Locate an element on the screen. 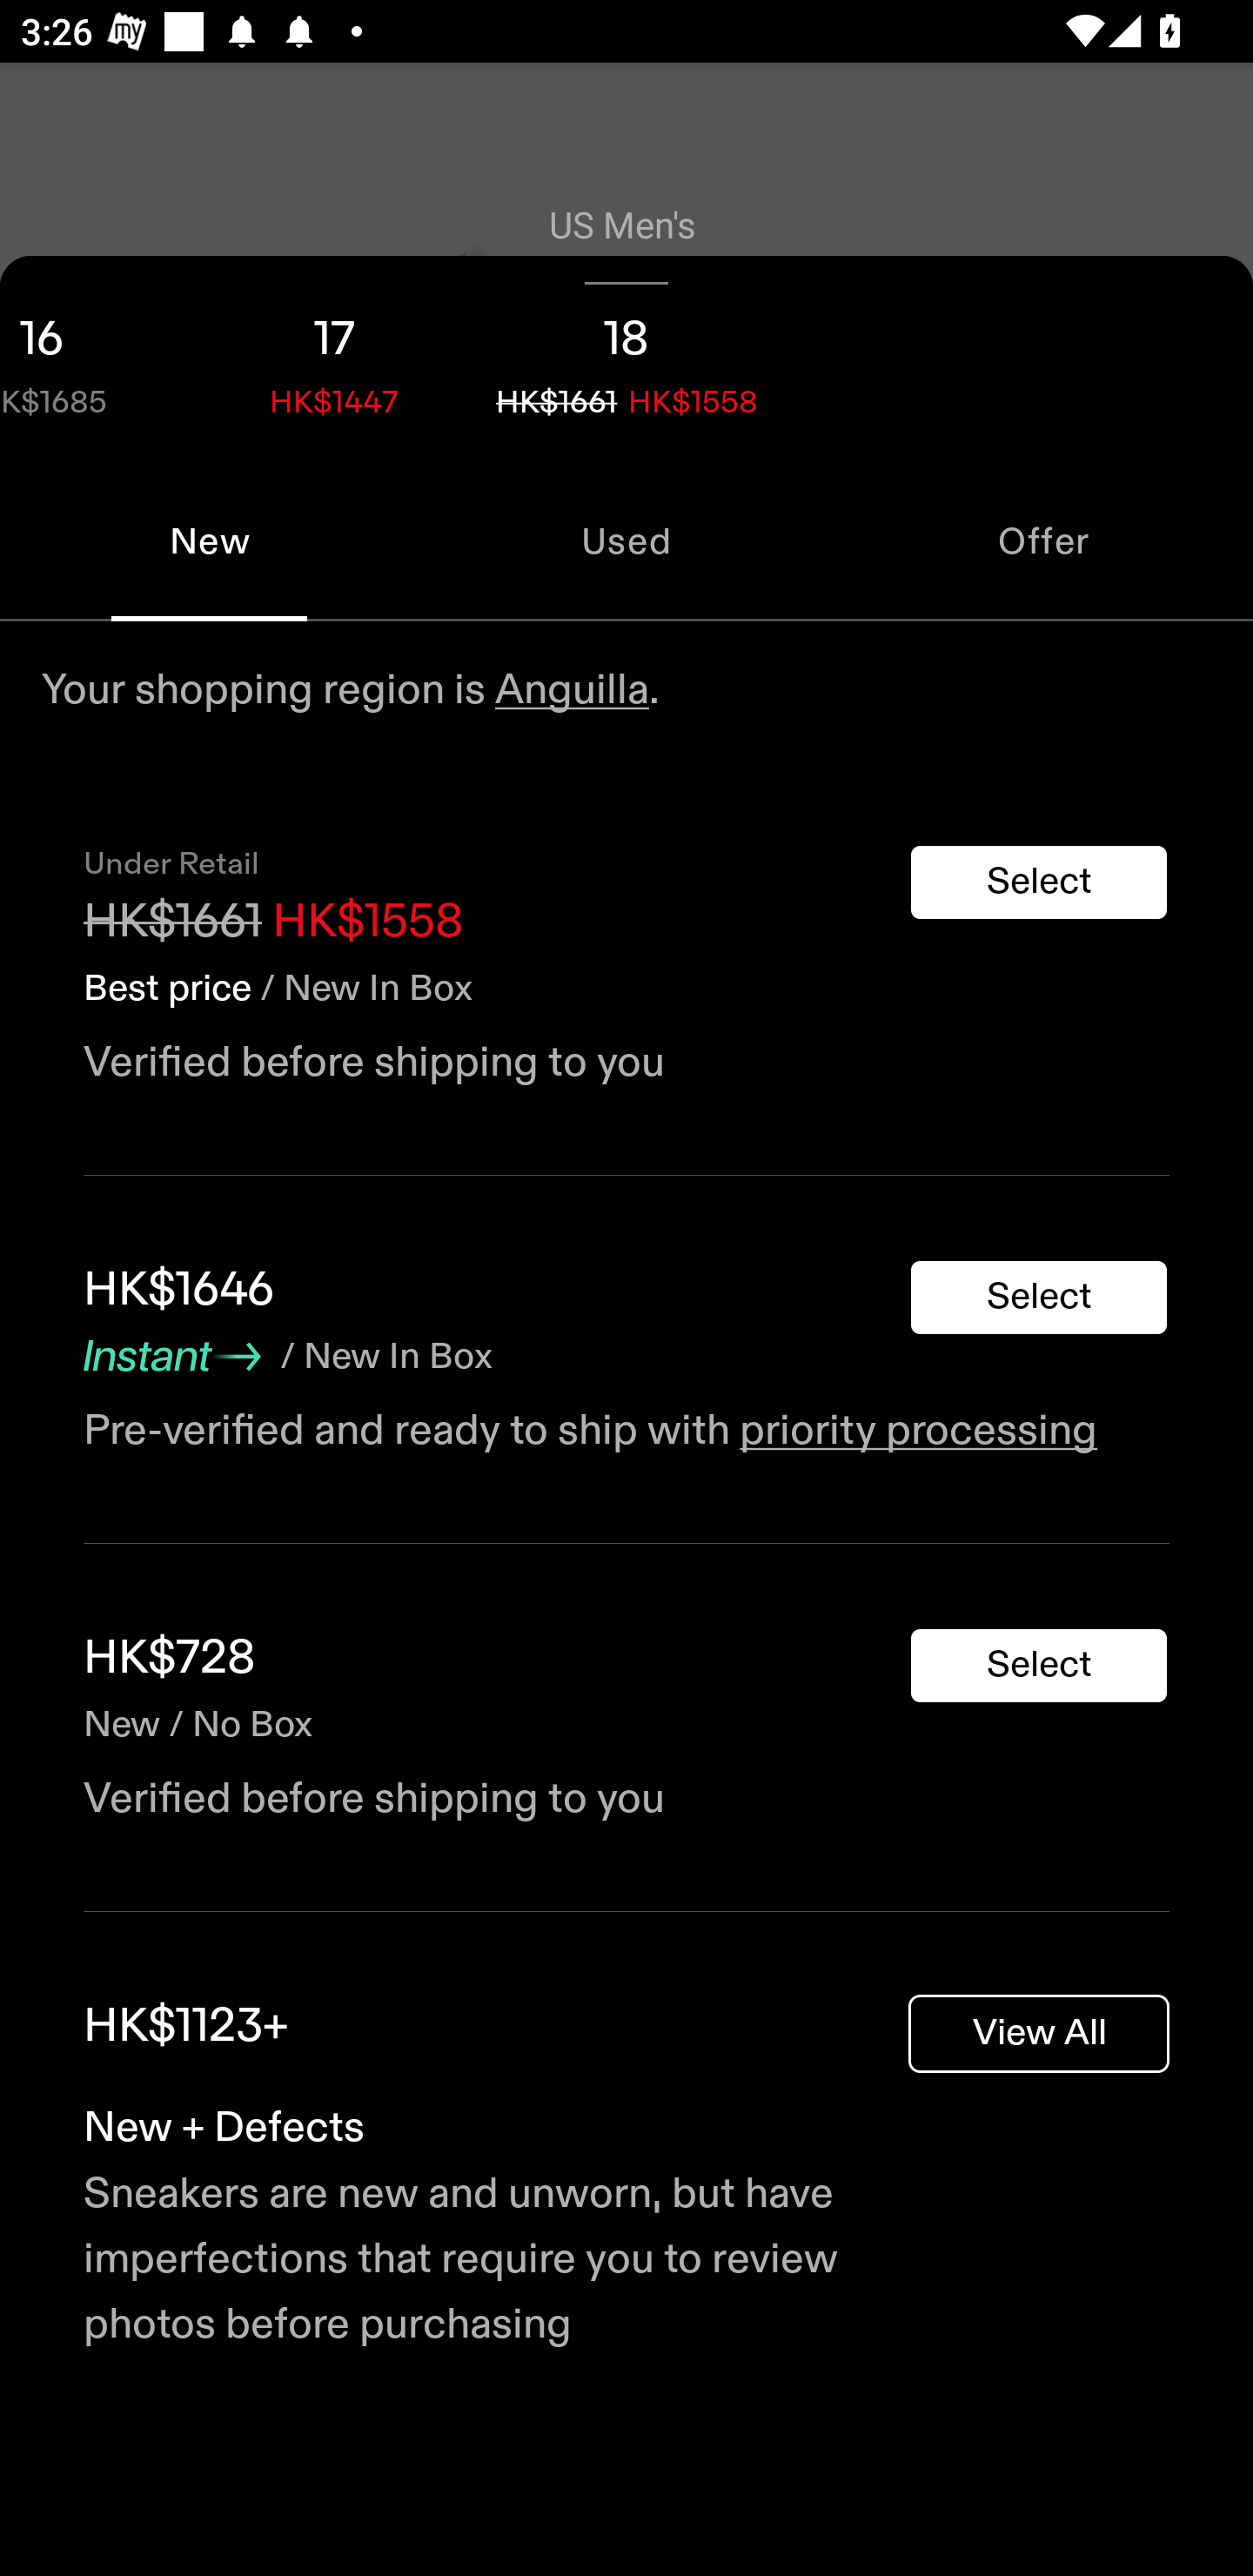 Image resolution: width=1253 pixels, height=2576 pixels. 17 HK$1447 is located at coordinates (334, 359).